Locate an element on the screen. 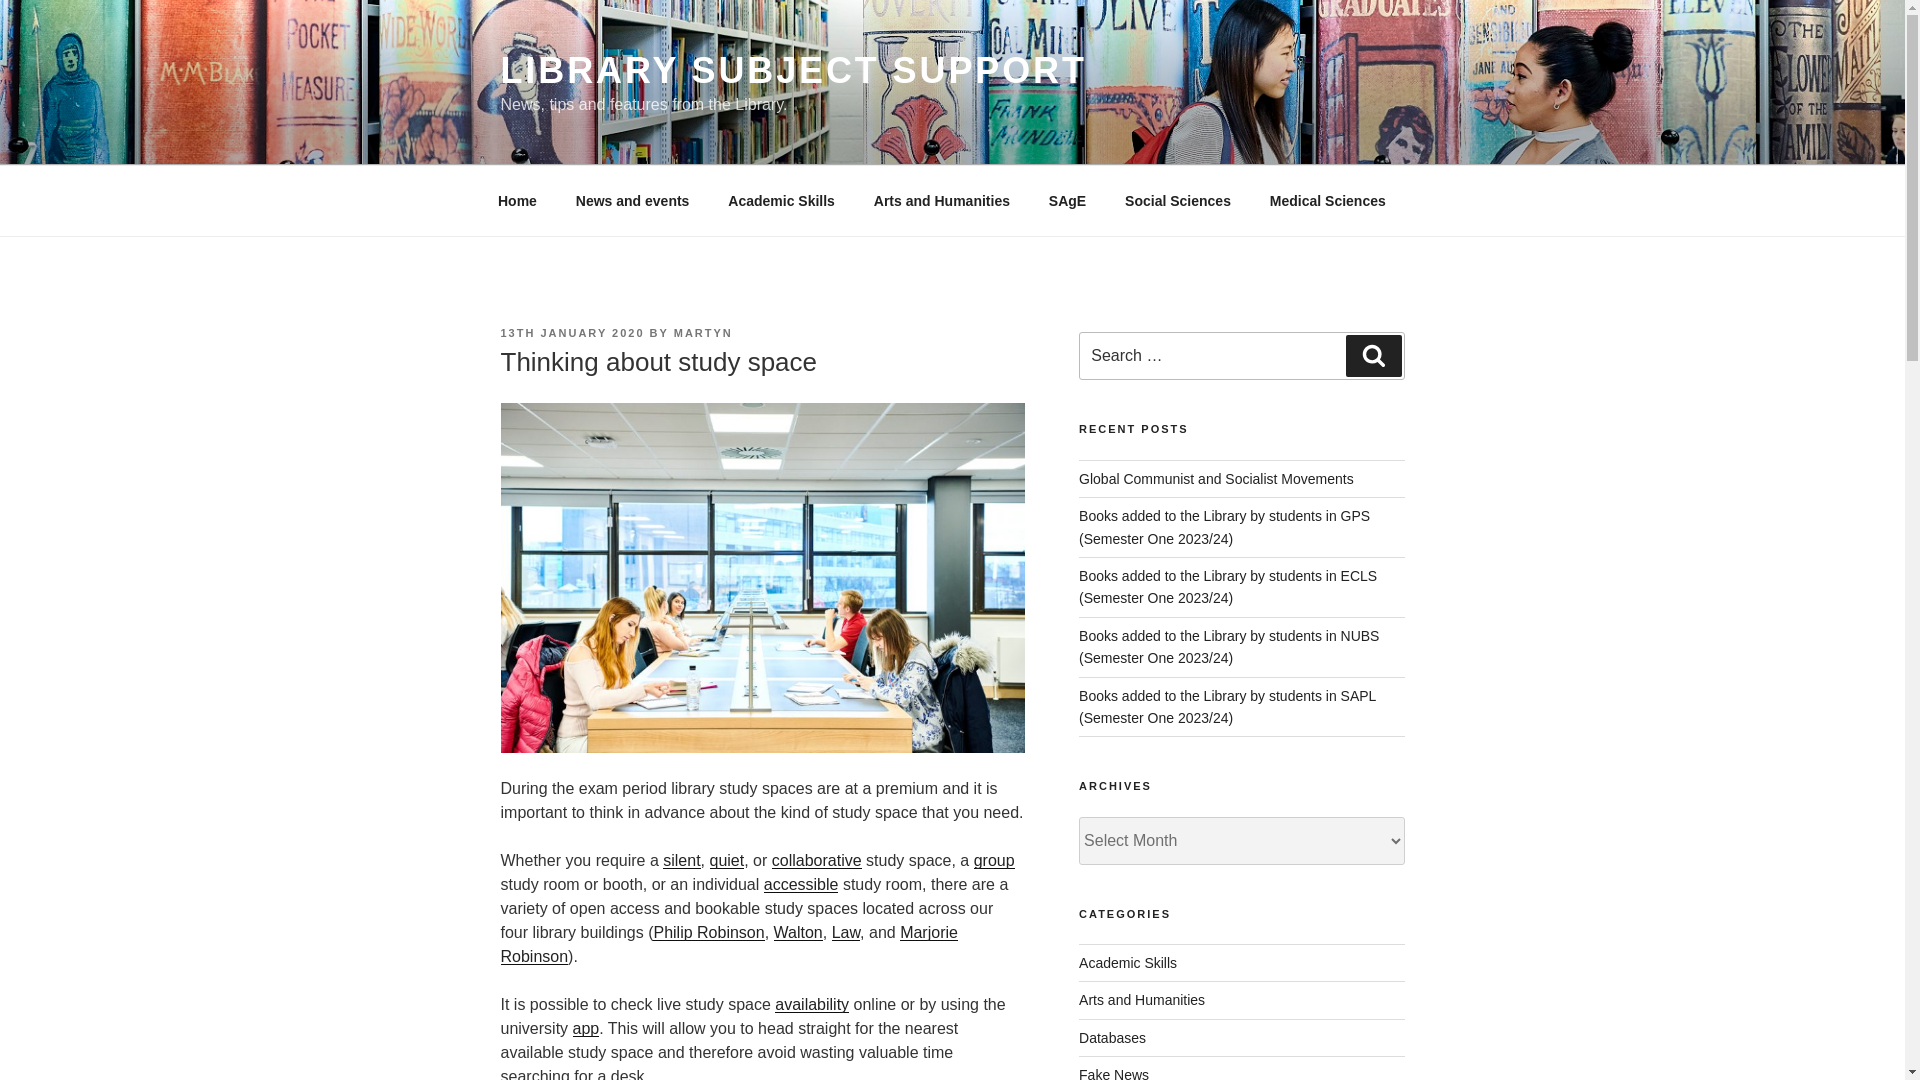  Academic Skills is located at coordinates (781, 200).